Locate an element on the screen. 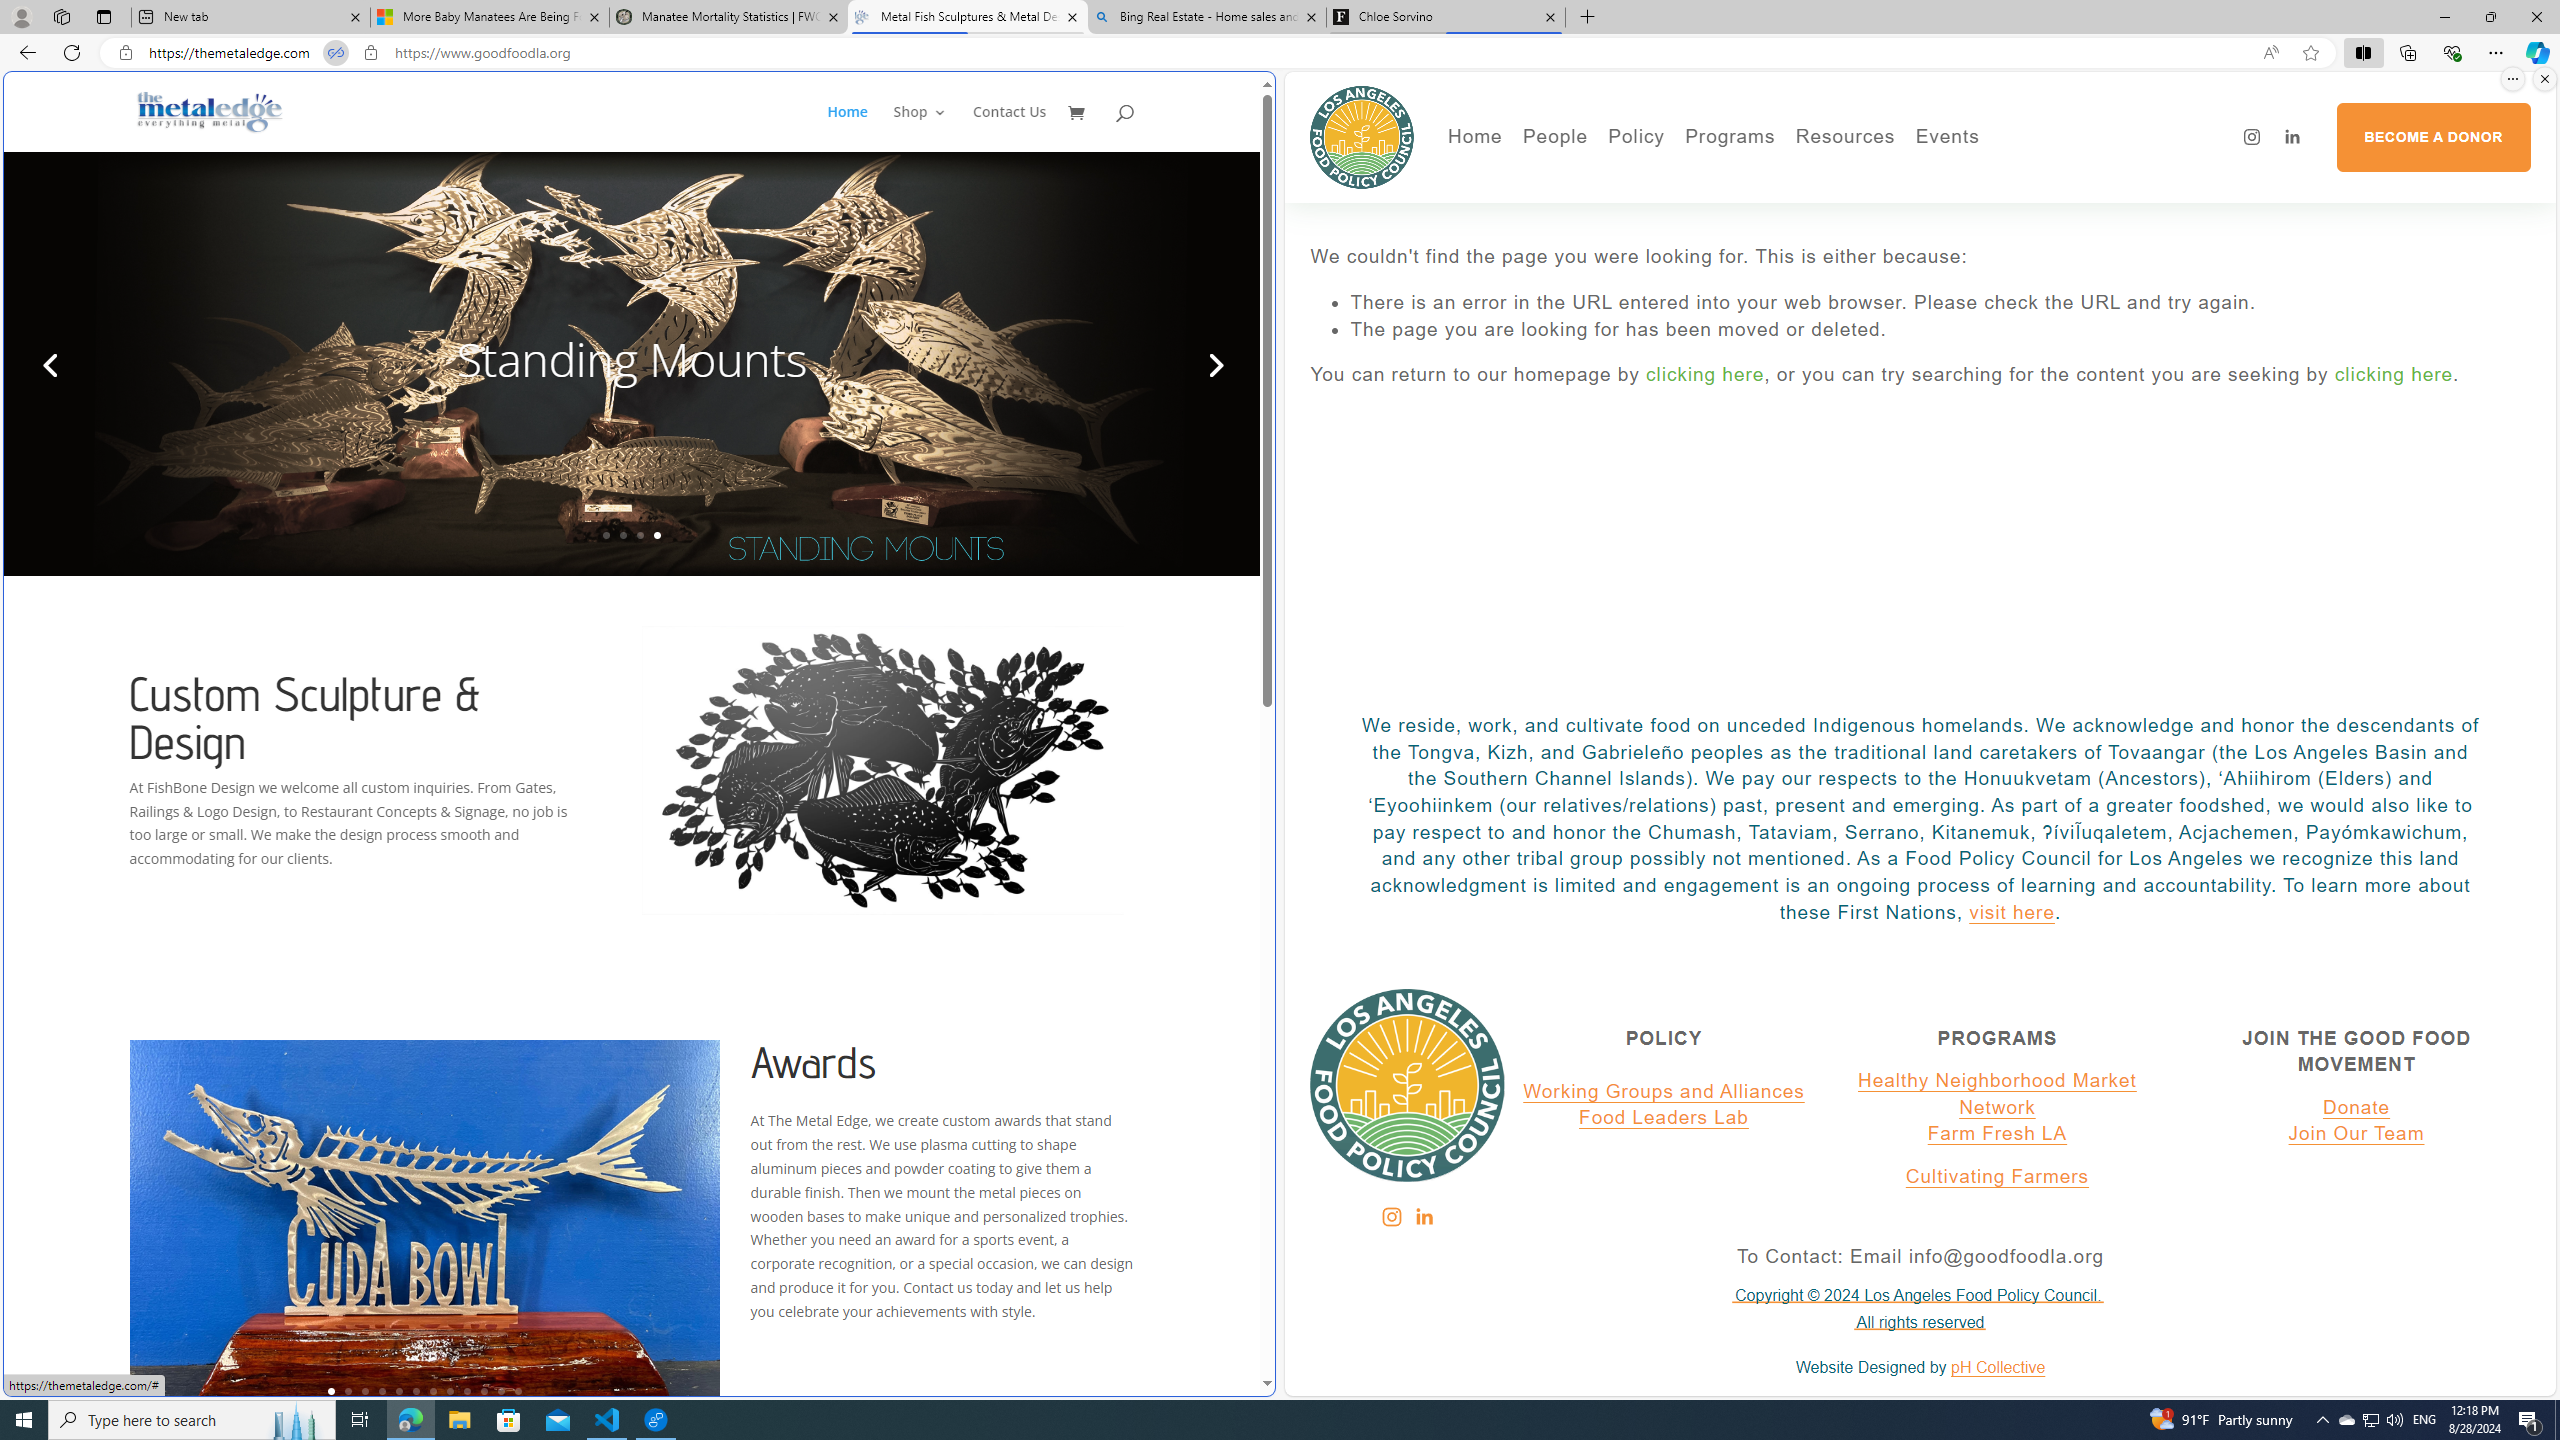 The width and height of the screenshot is (2560, 1440). 2 is located at coordinates (349, 1390).